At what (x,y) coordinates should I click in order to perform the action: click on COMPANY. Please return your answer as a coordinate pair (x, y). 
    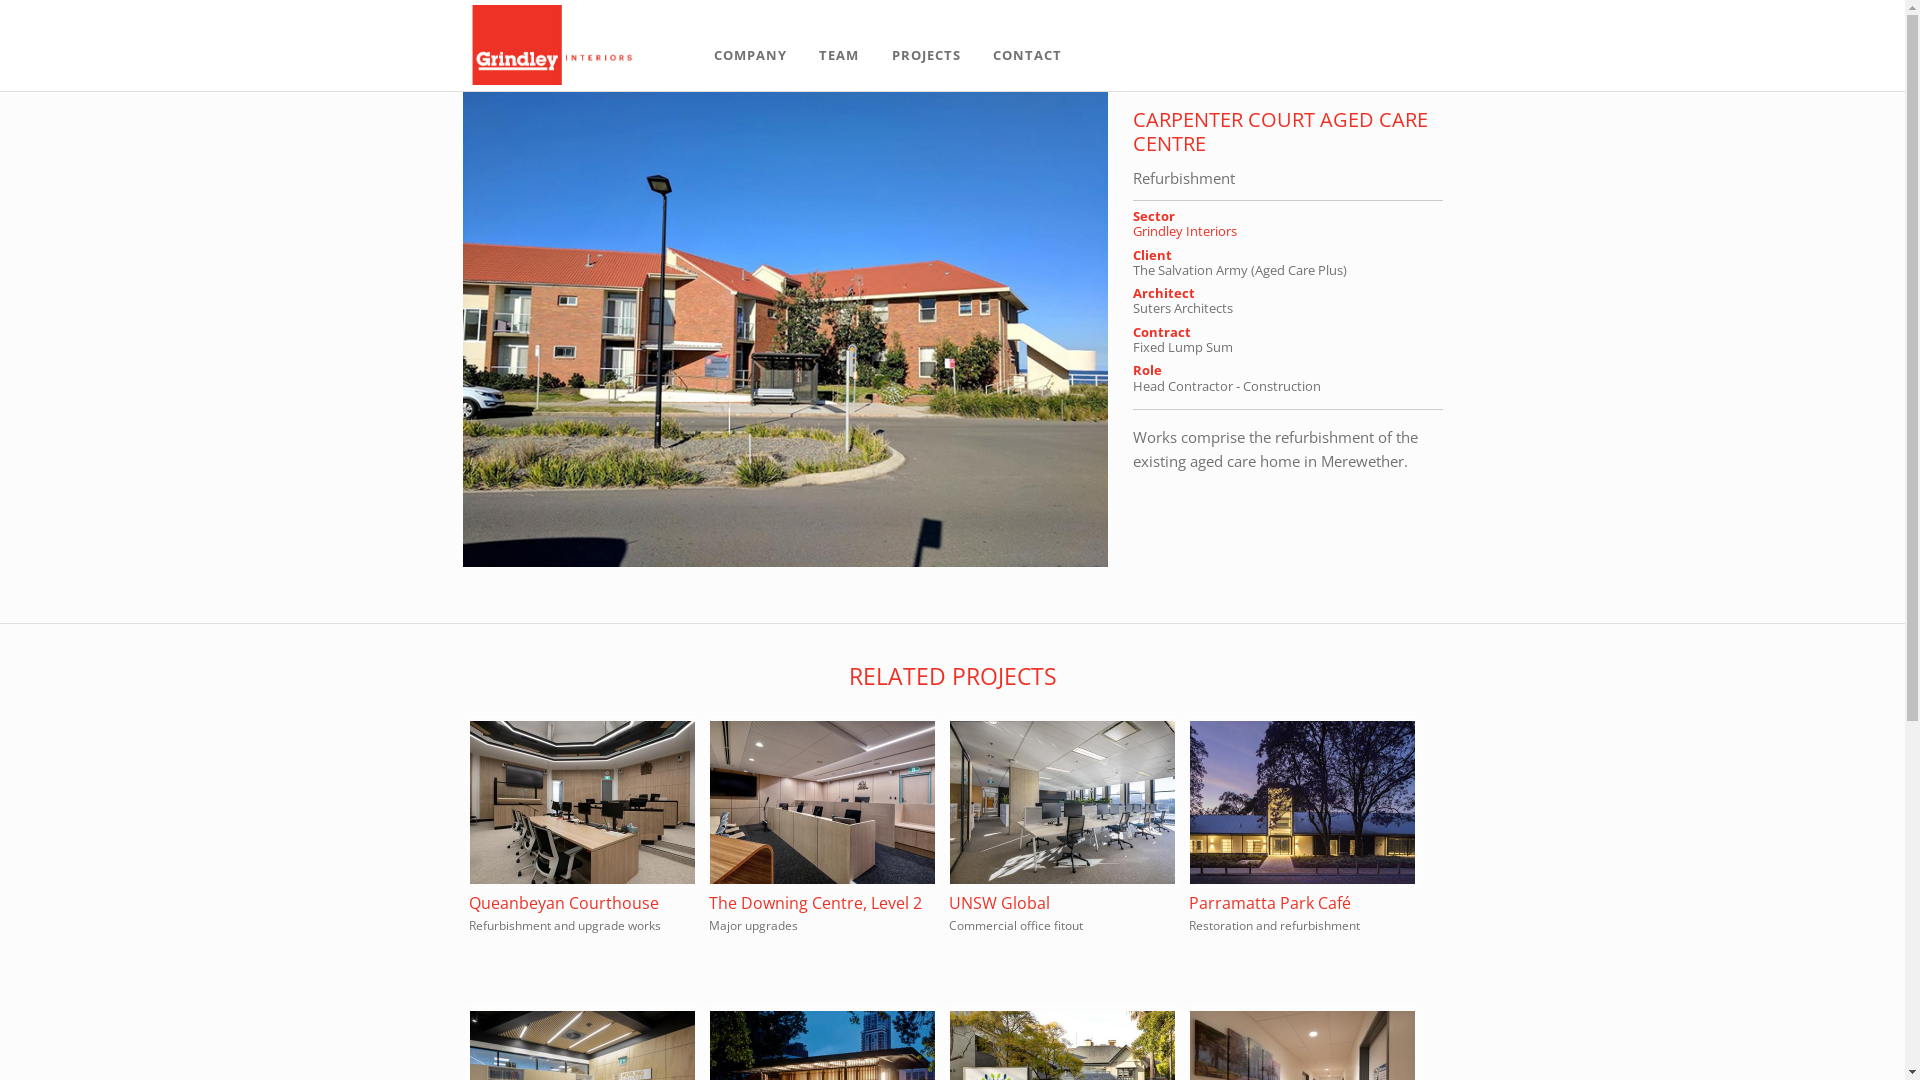
    Looking at the image, I should click on (750, 55).